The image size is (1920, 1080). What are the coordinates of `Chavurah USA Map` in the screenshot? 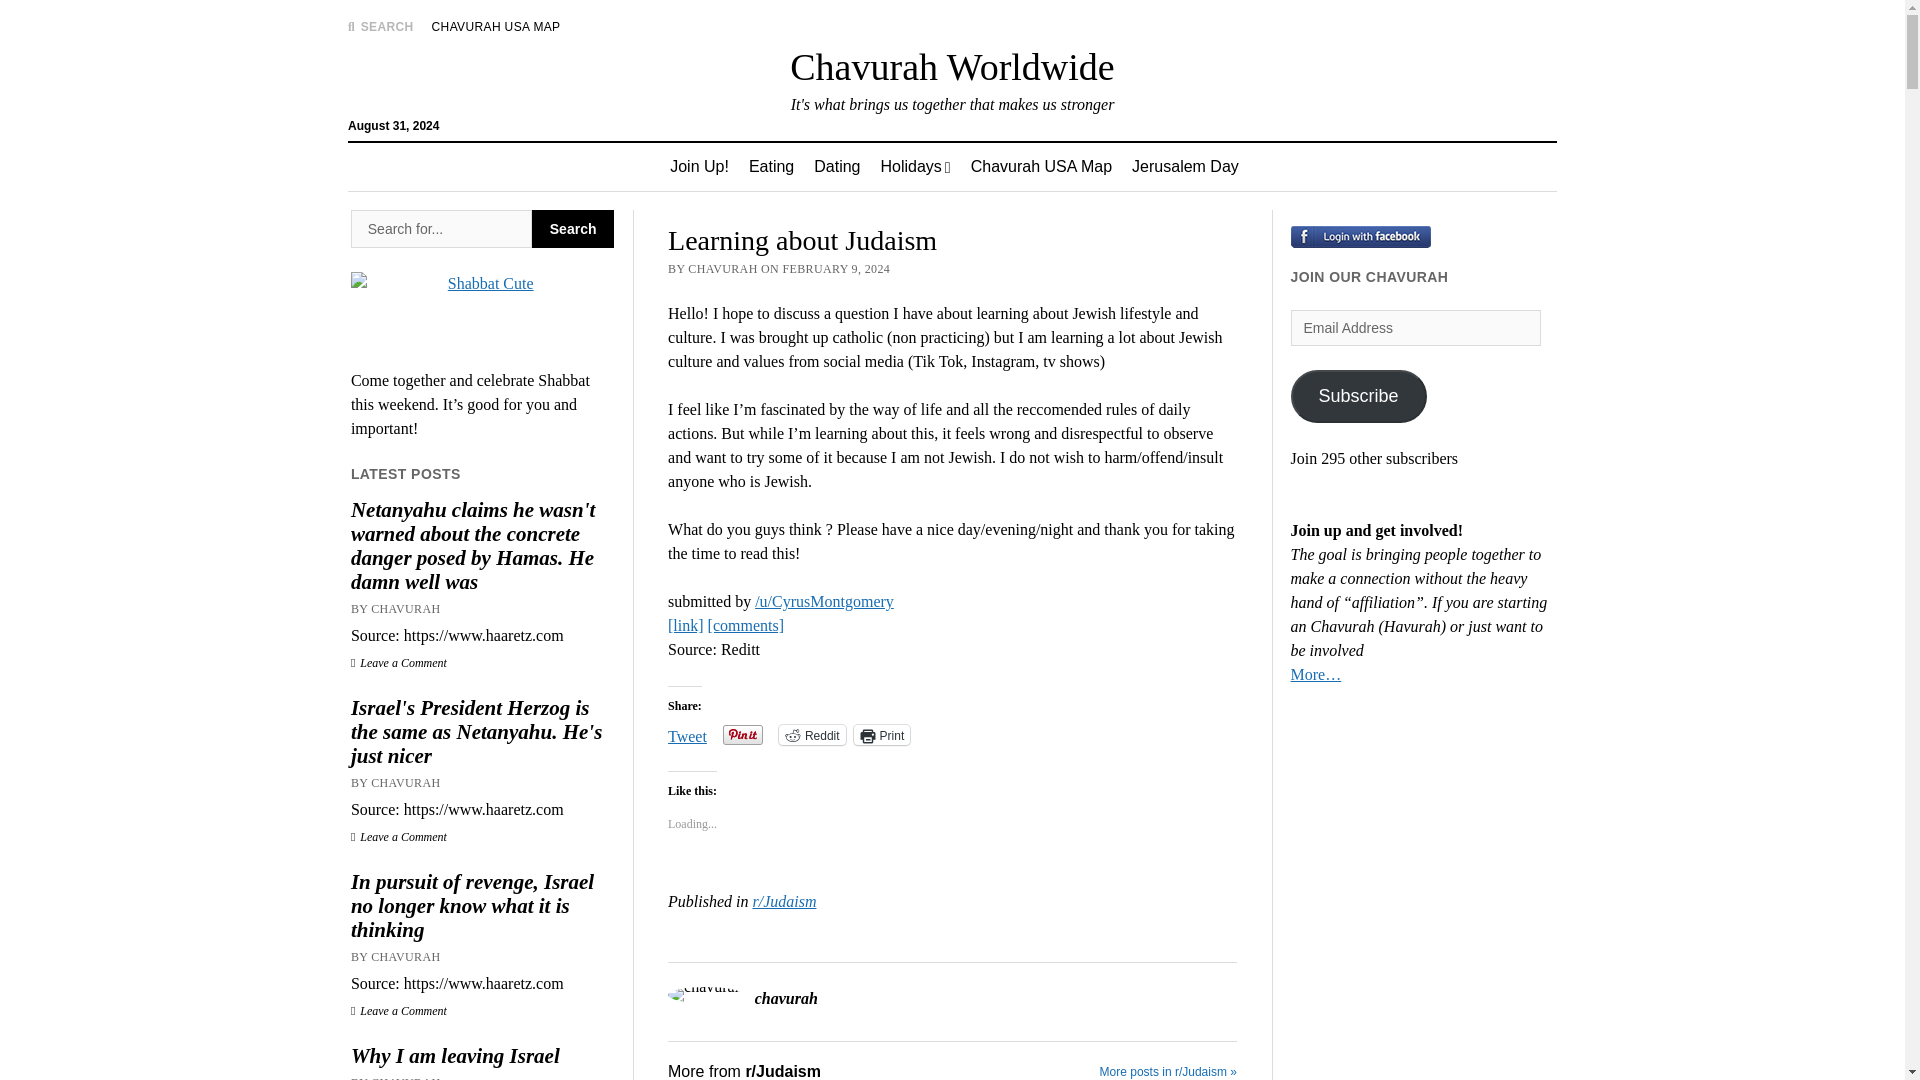 It's located at (1040, 166).